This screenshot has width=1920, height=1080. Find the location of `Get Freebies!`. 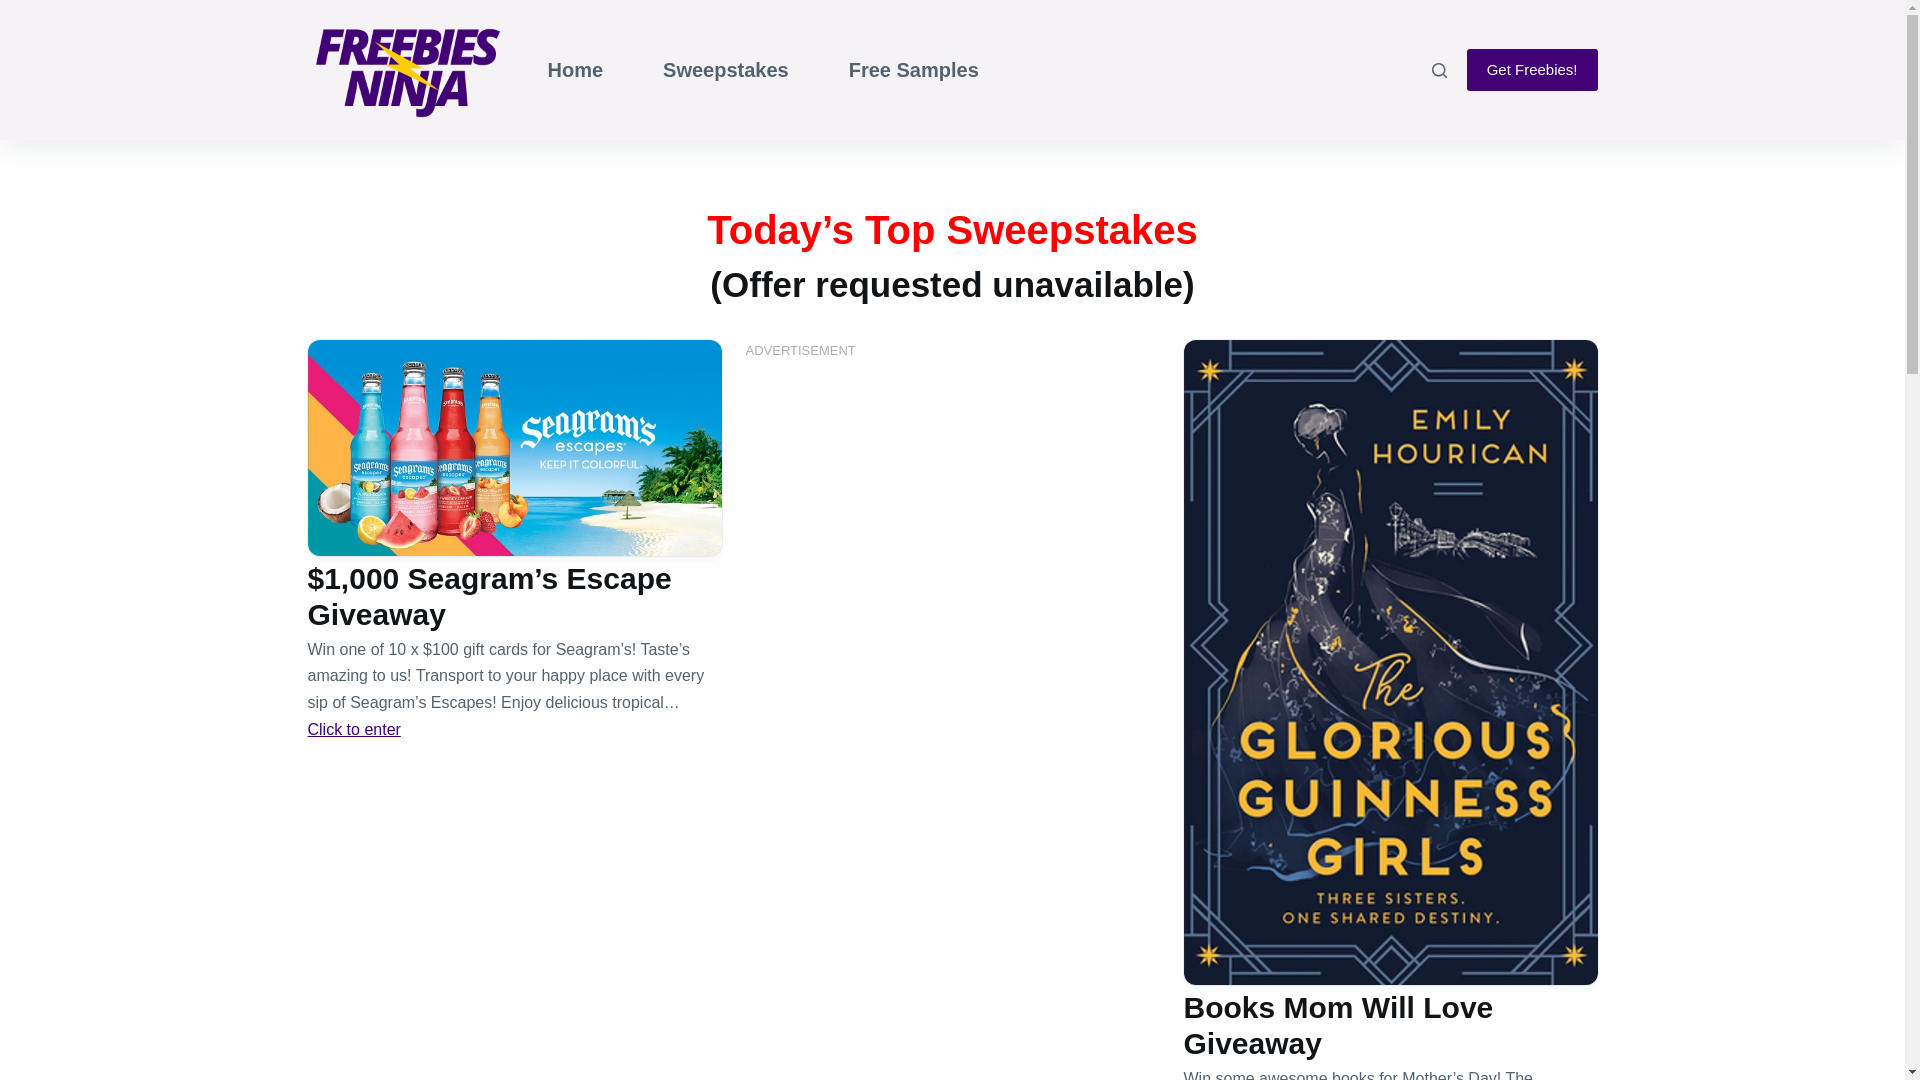

Get Freebies! is located at coordinates (1532, 69).